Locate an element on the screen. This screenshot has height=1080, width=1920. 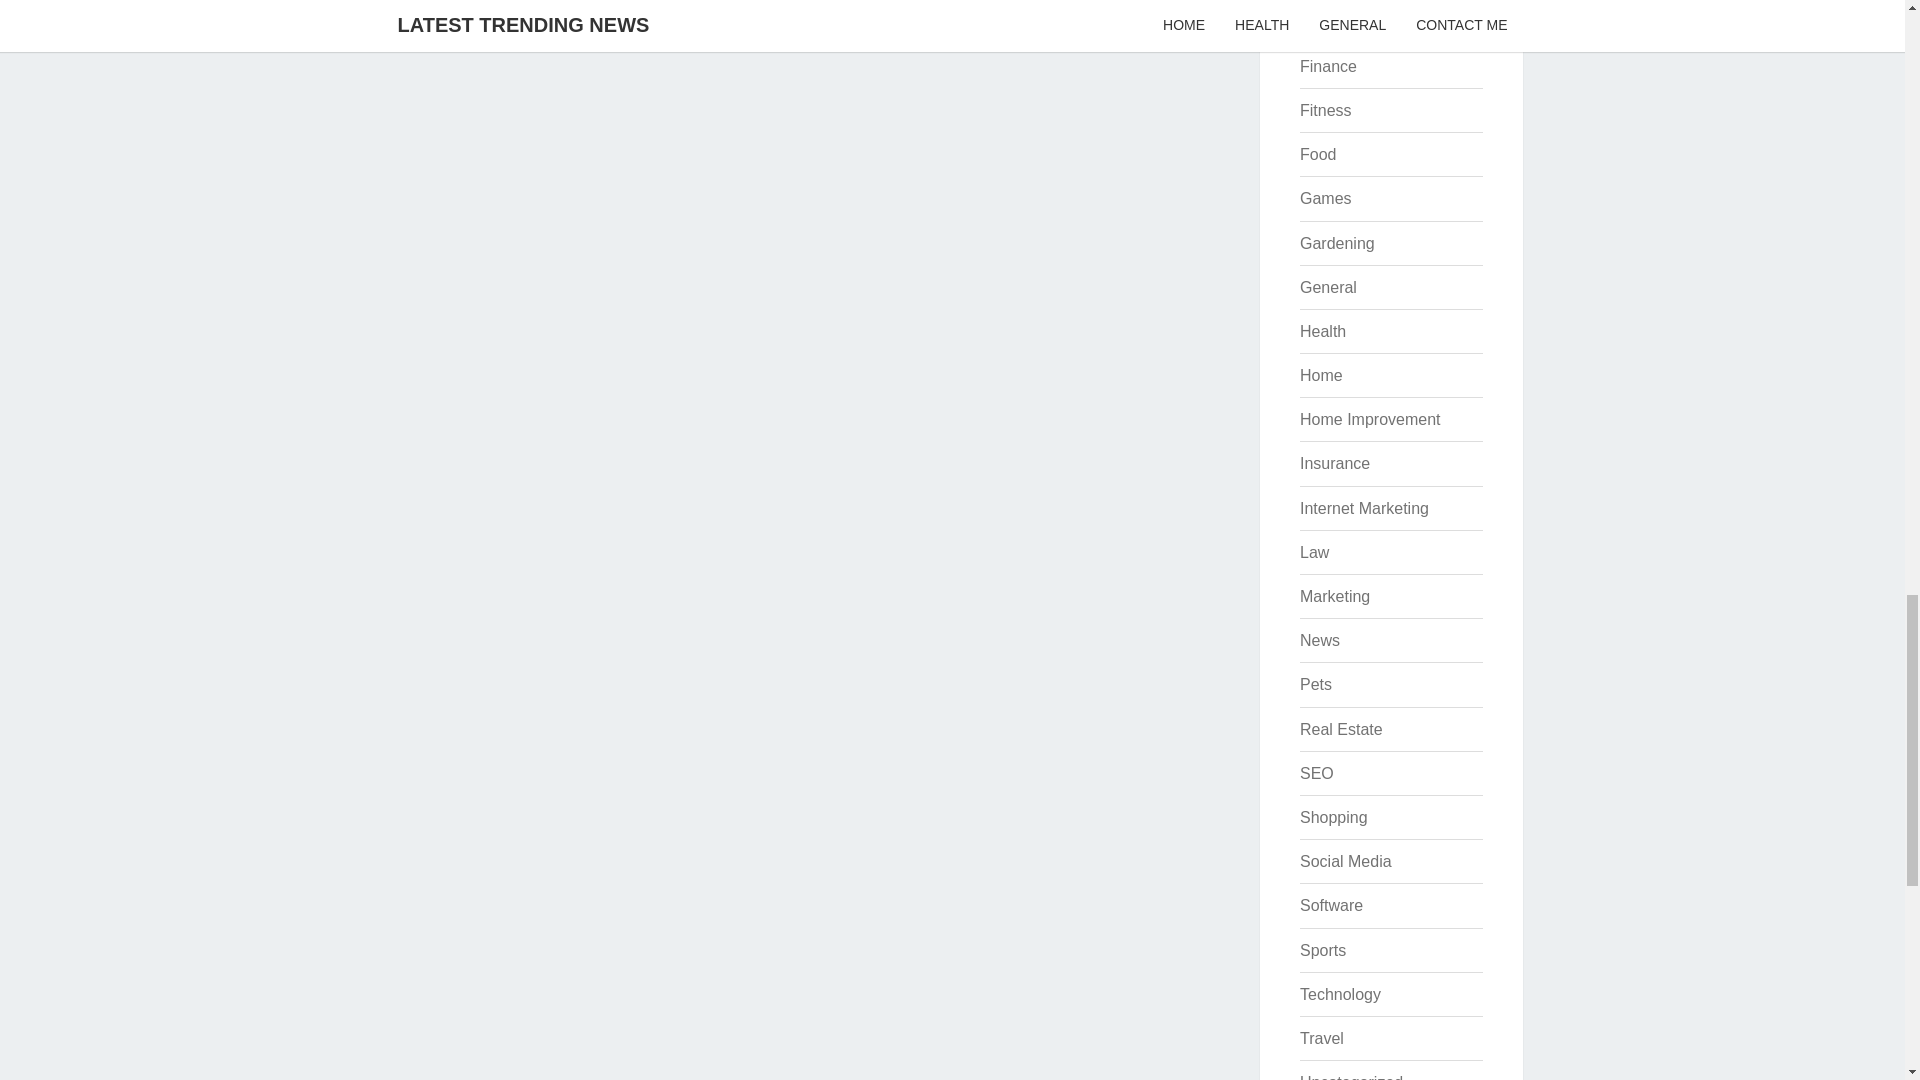
Health is located at coordinates (1322, 331).